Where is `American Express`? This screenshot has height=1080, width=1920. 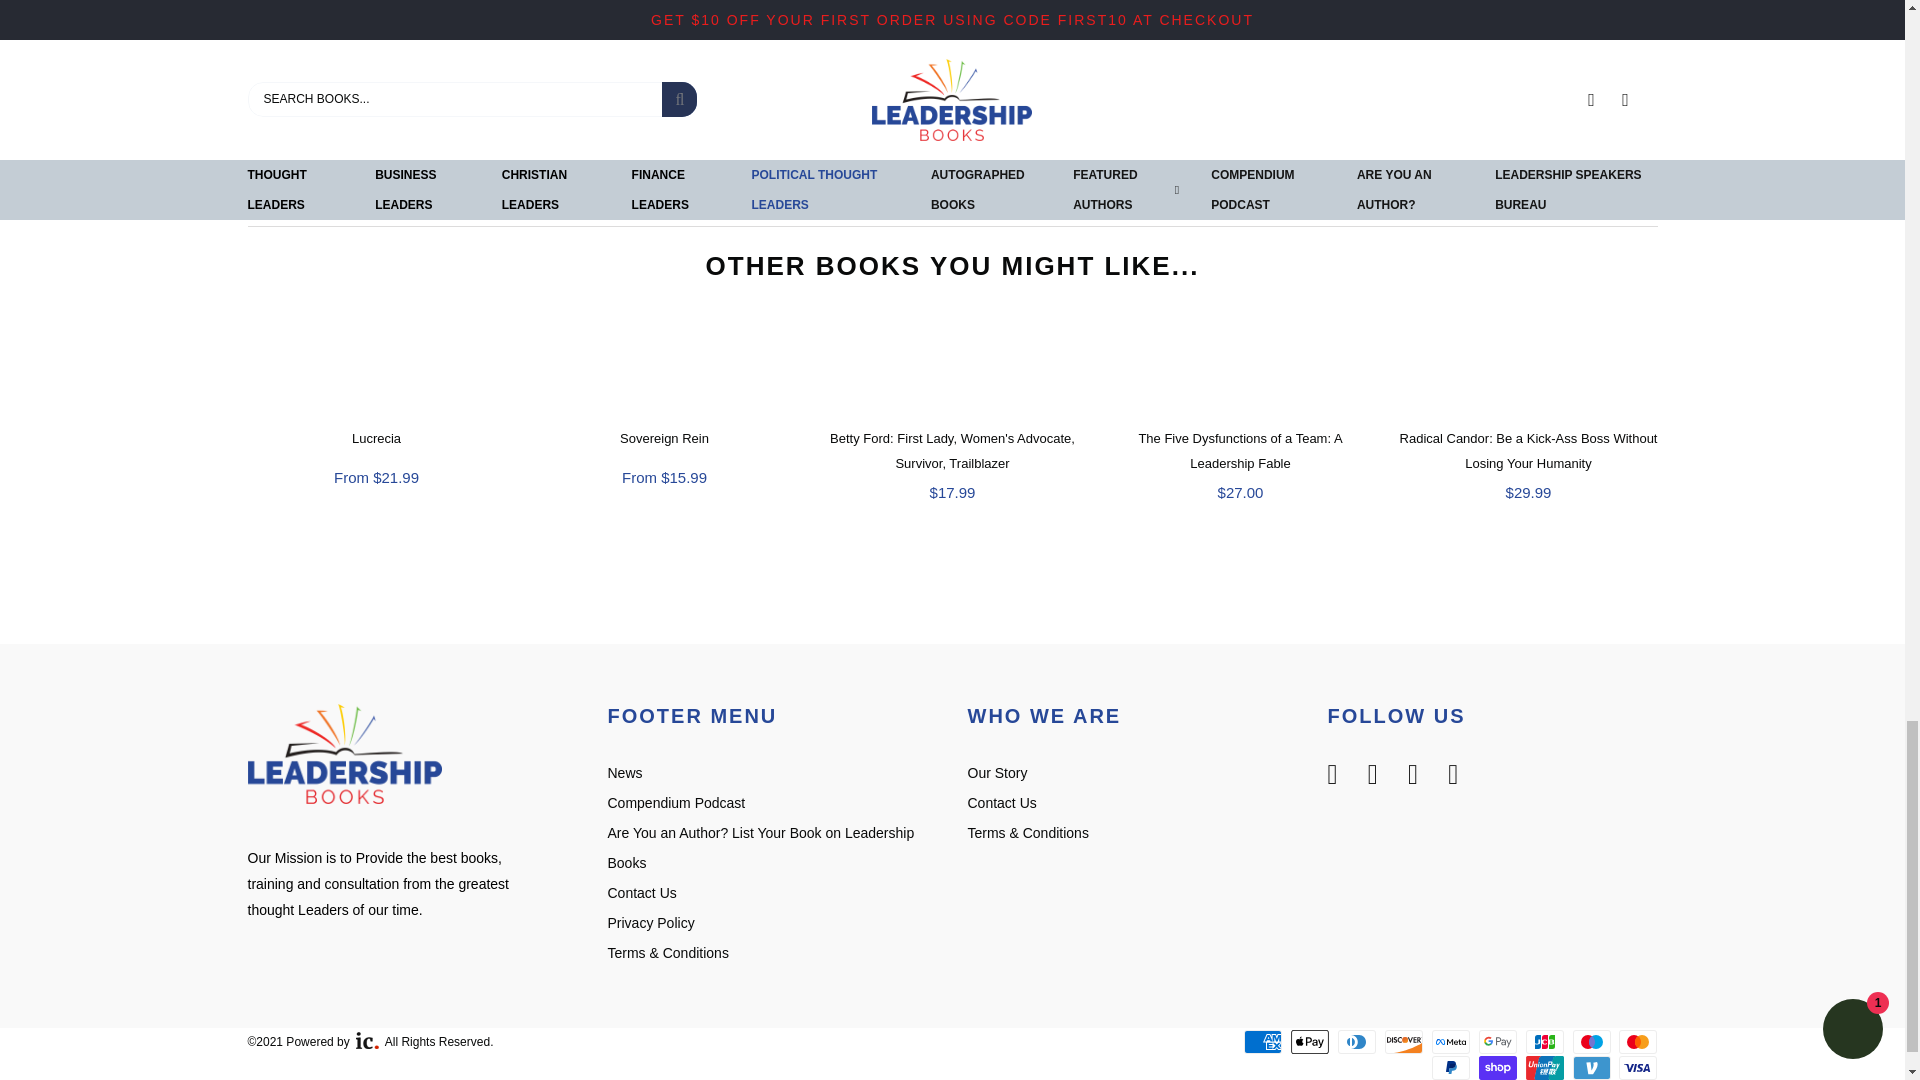
American Express is located at coordinates (1263, 1042).